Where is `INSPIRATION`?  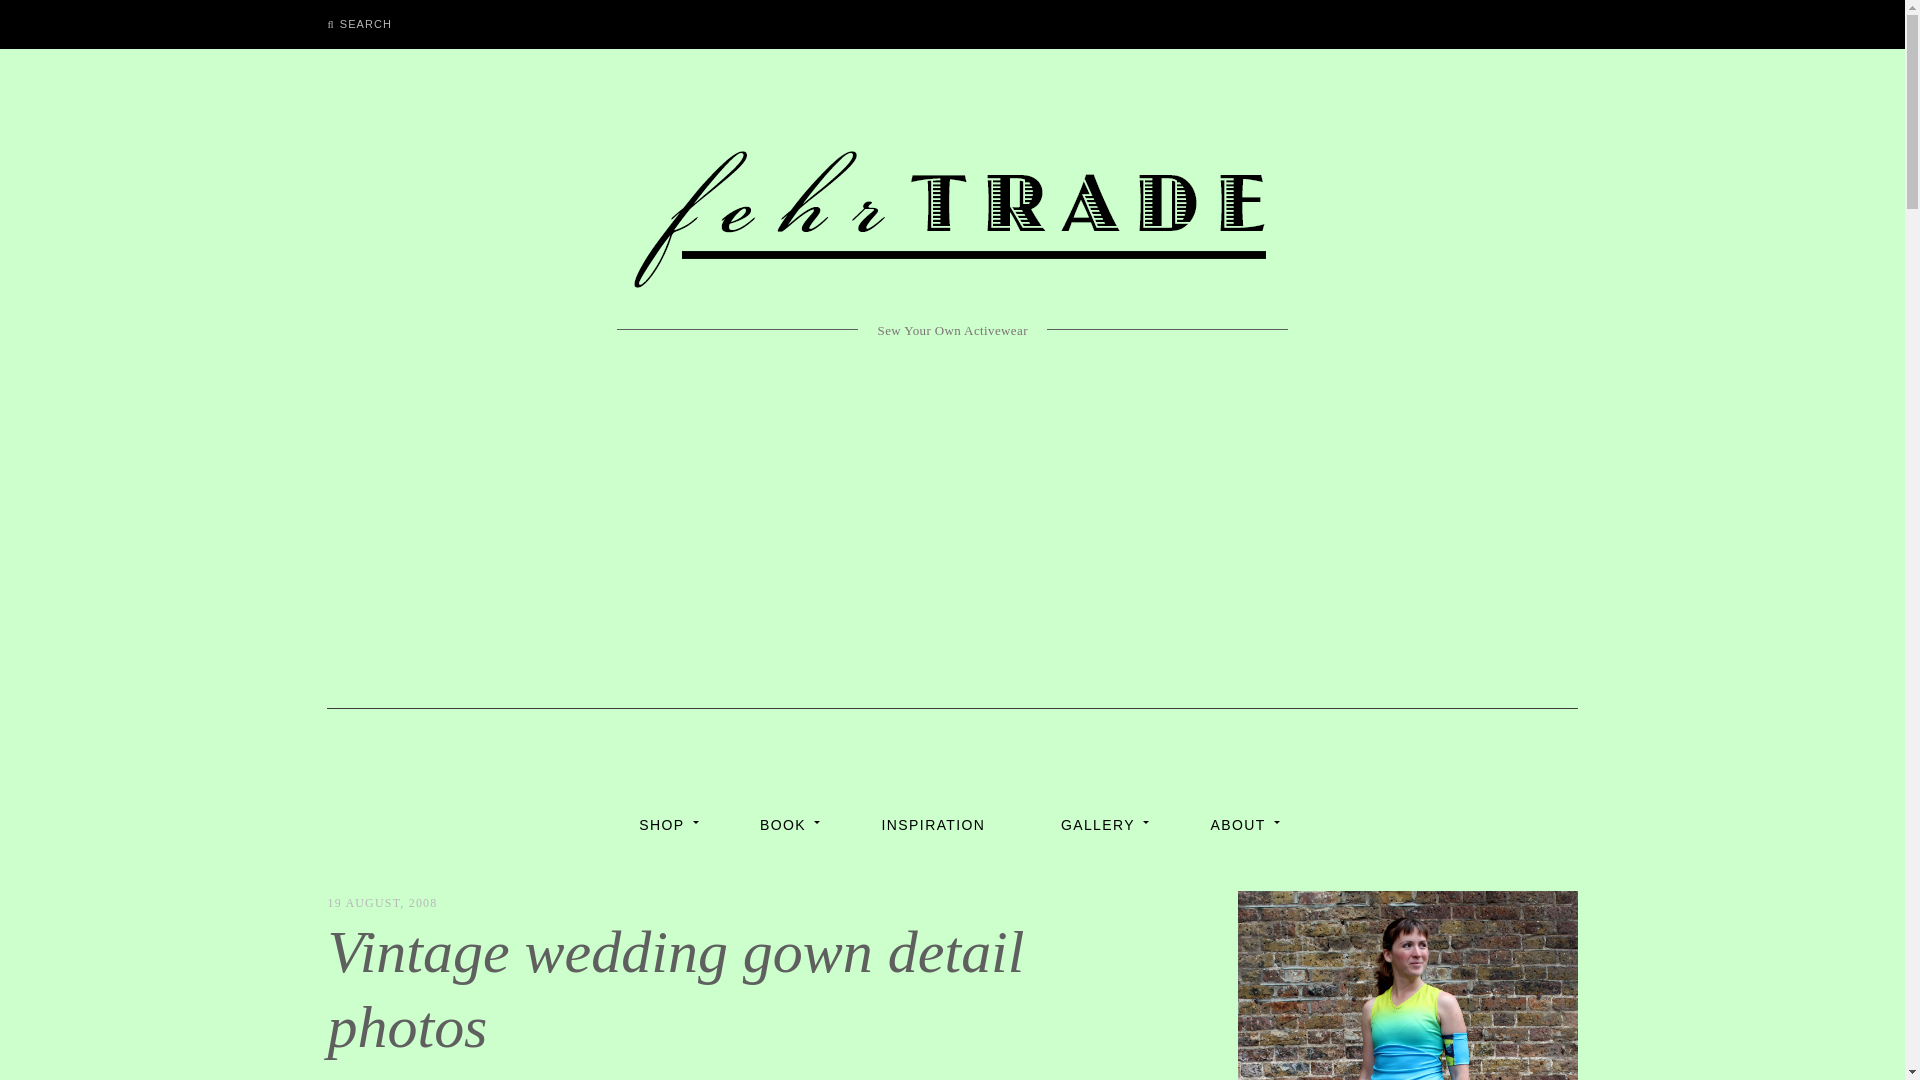 INSPIRATION is located at coordinates (934, 824).